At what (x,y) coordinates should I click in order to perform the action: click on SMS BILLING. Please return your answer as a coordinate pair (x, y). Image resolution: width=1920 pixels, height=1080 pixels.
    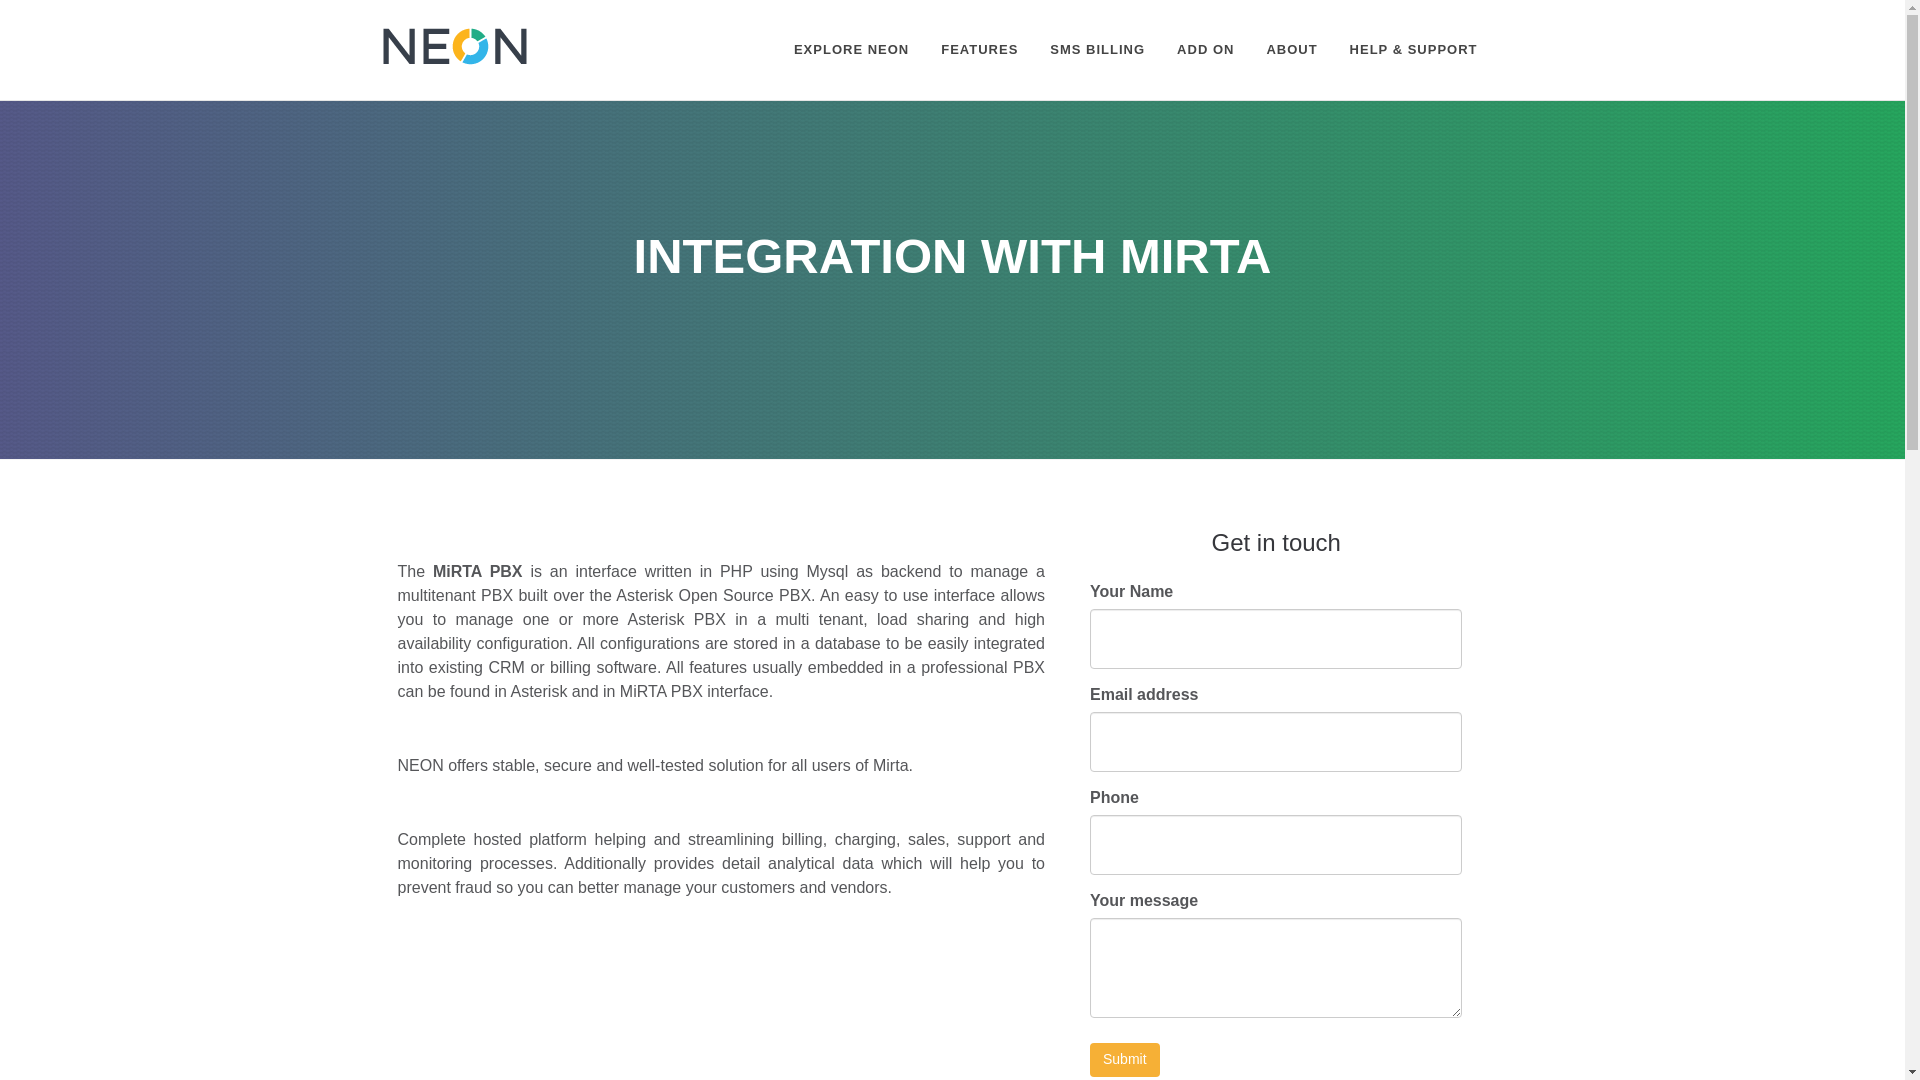
    Looking at the image, I should click on (1096, 50).